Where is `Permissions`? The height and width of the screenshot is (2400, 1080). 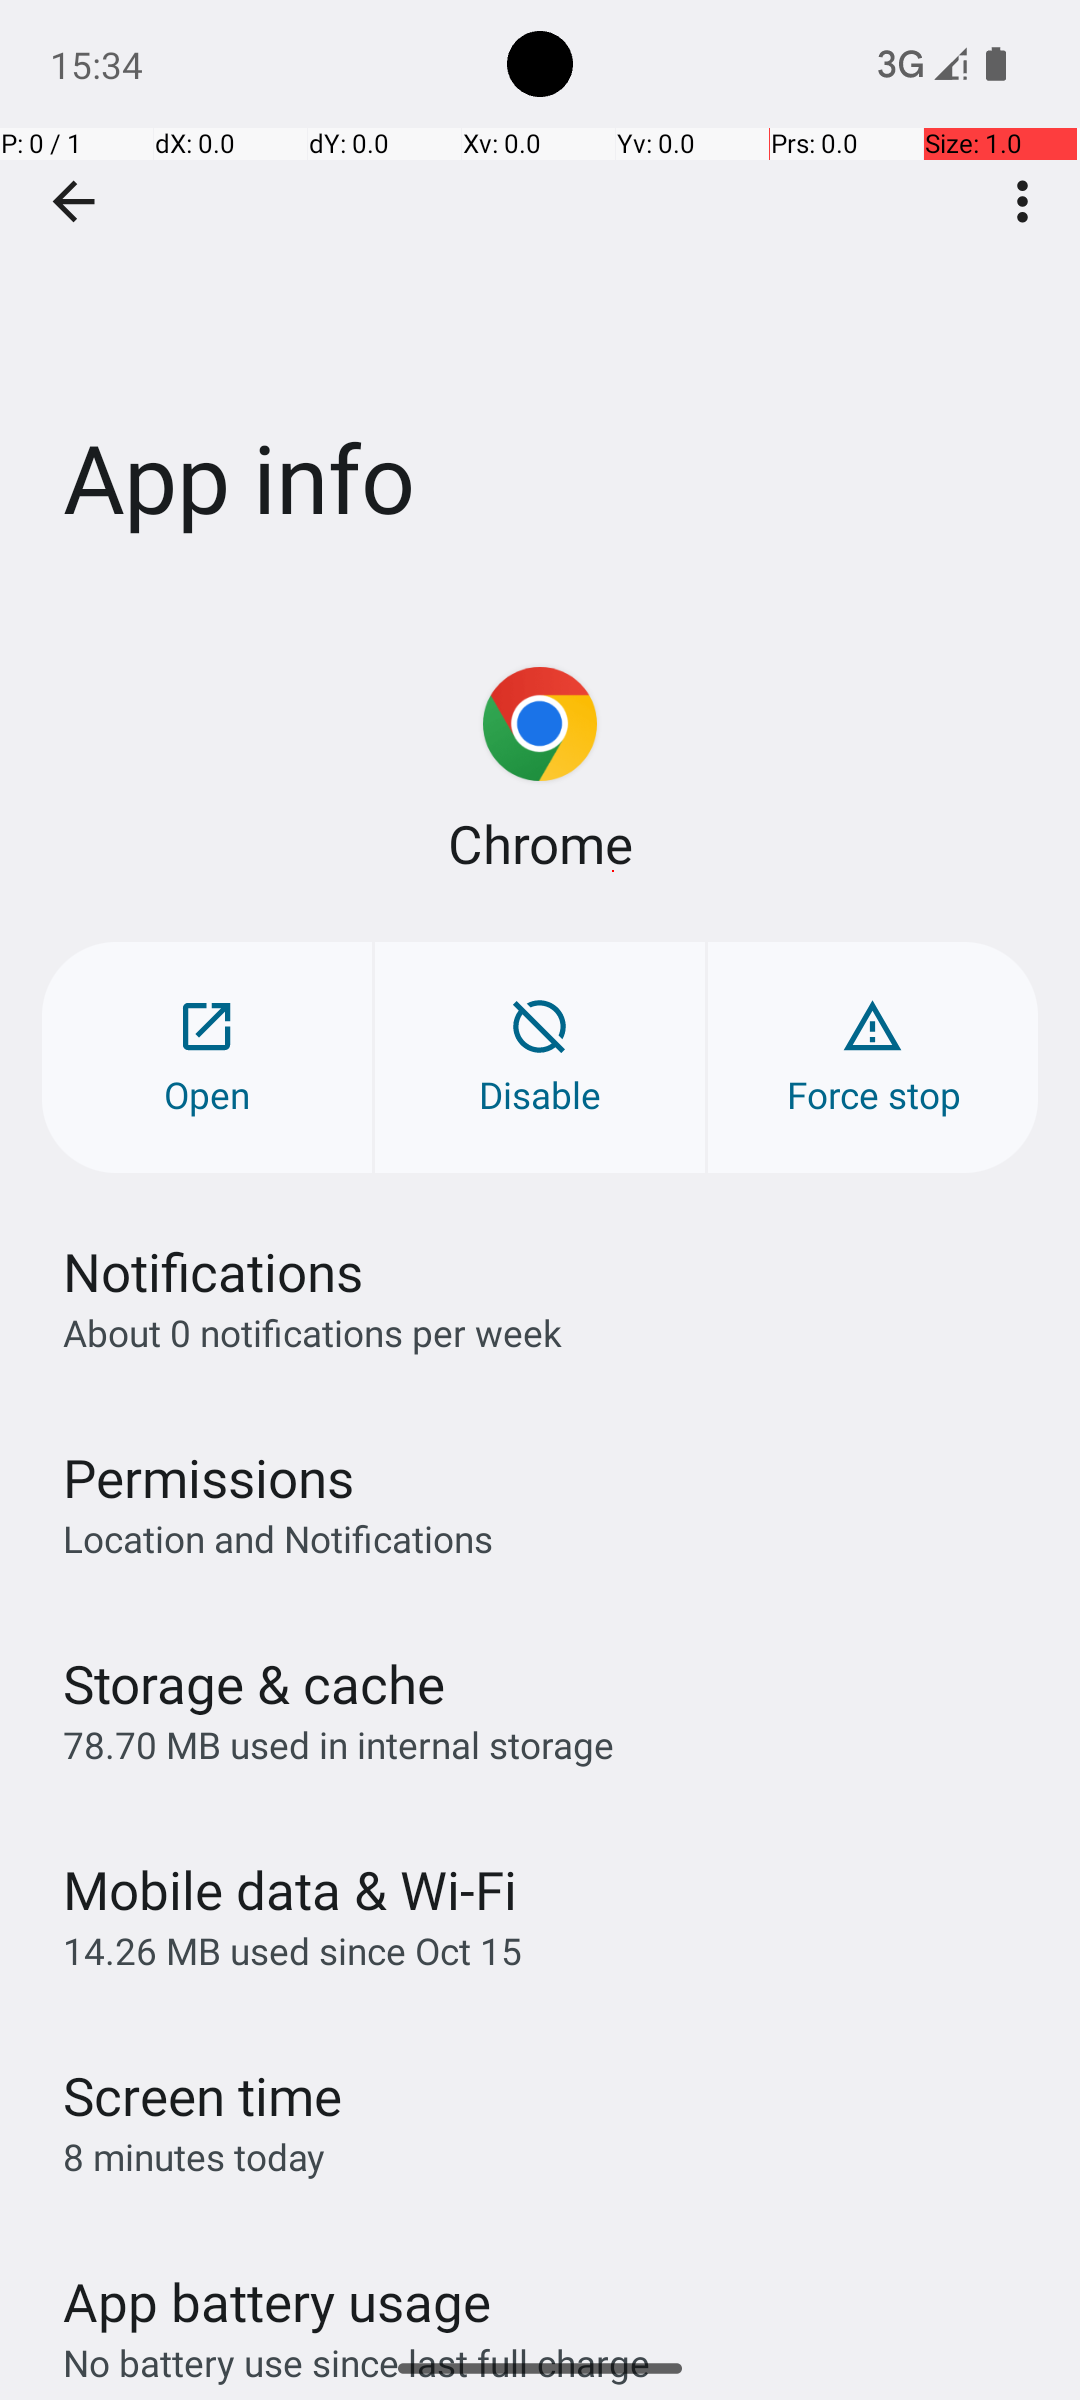 Permissions is located at coordinates (208, 1478).